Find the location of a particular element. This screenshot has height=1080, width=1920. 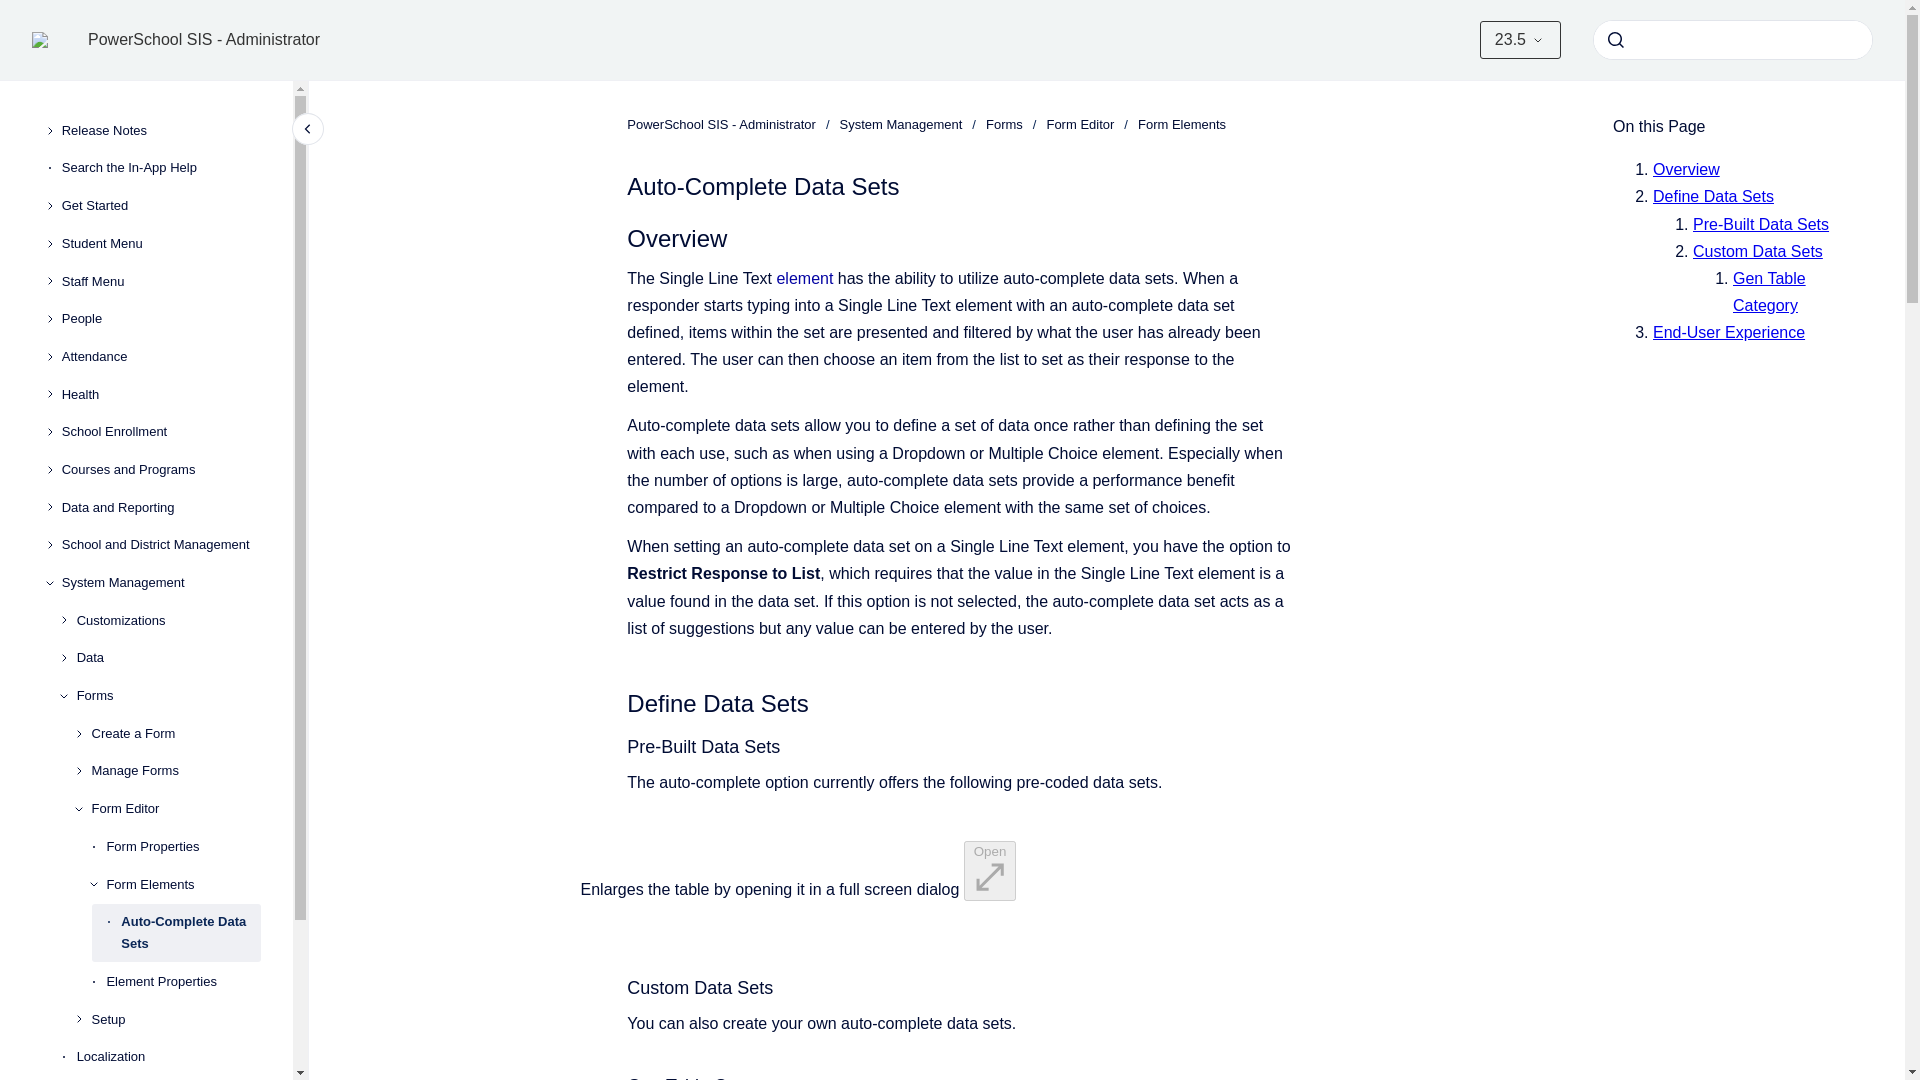

Health is located at coordinates (161, 394).